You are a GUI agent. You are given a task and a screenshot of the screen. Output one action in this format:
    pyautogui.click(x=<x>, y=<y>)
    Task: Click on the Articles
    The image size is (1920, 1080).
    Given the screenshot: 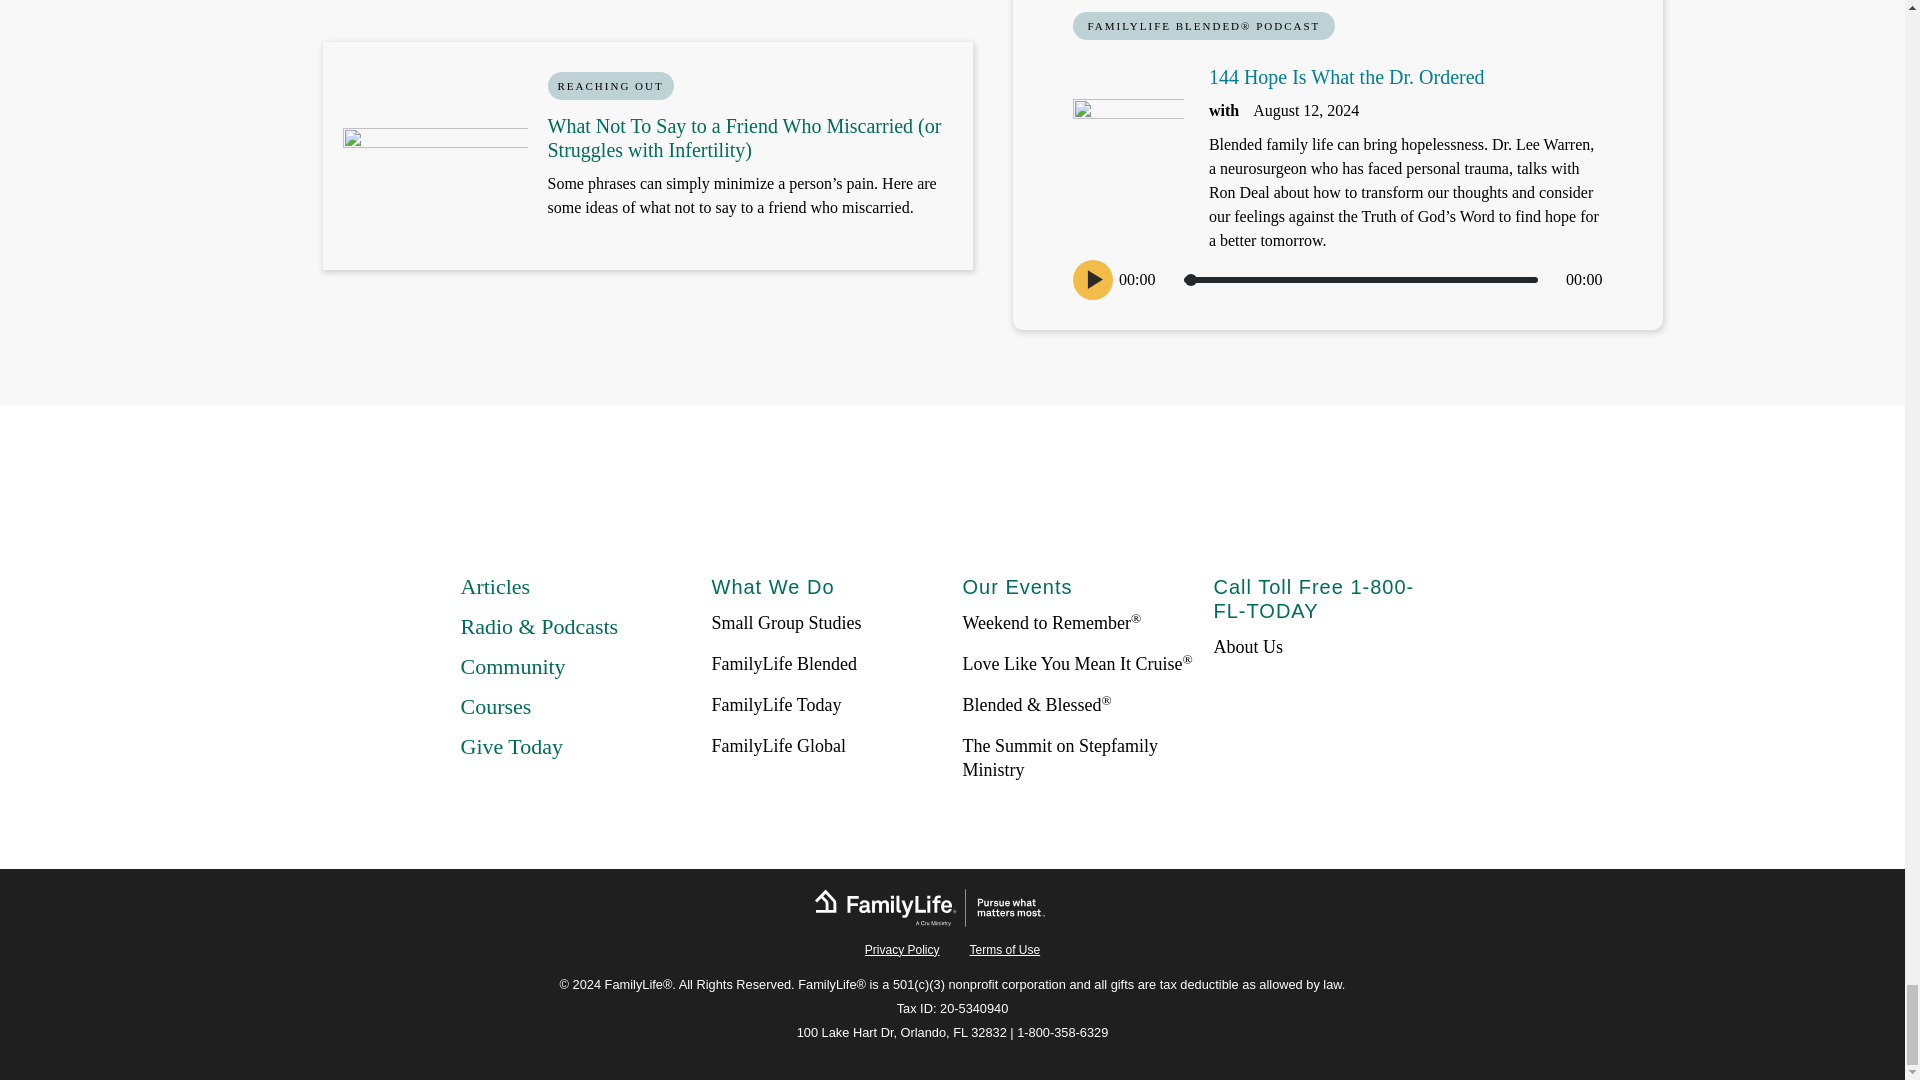 What is the action you would take?
    pyautogui.click(x=494, y=586)
    